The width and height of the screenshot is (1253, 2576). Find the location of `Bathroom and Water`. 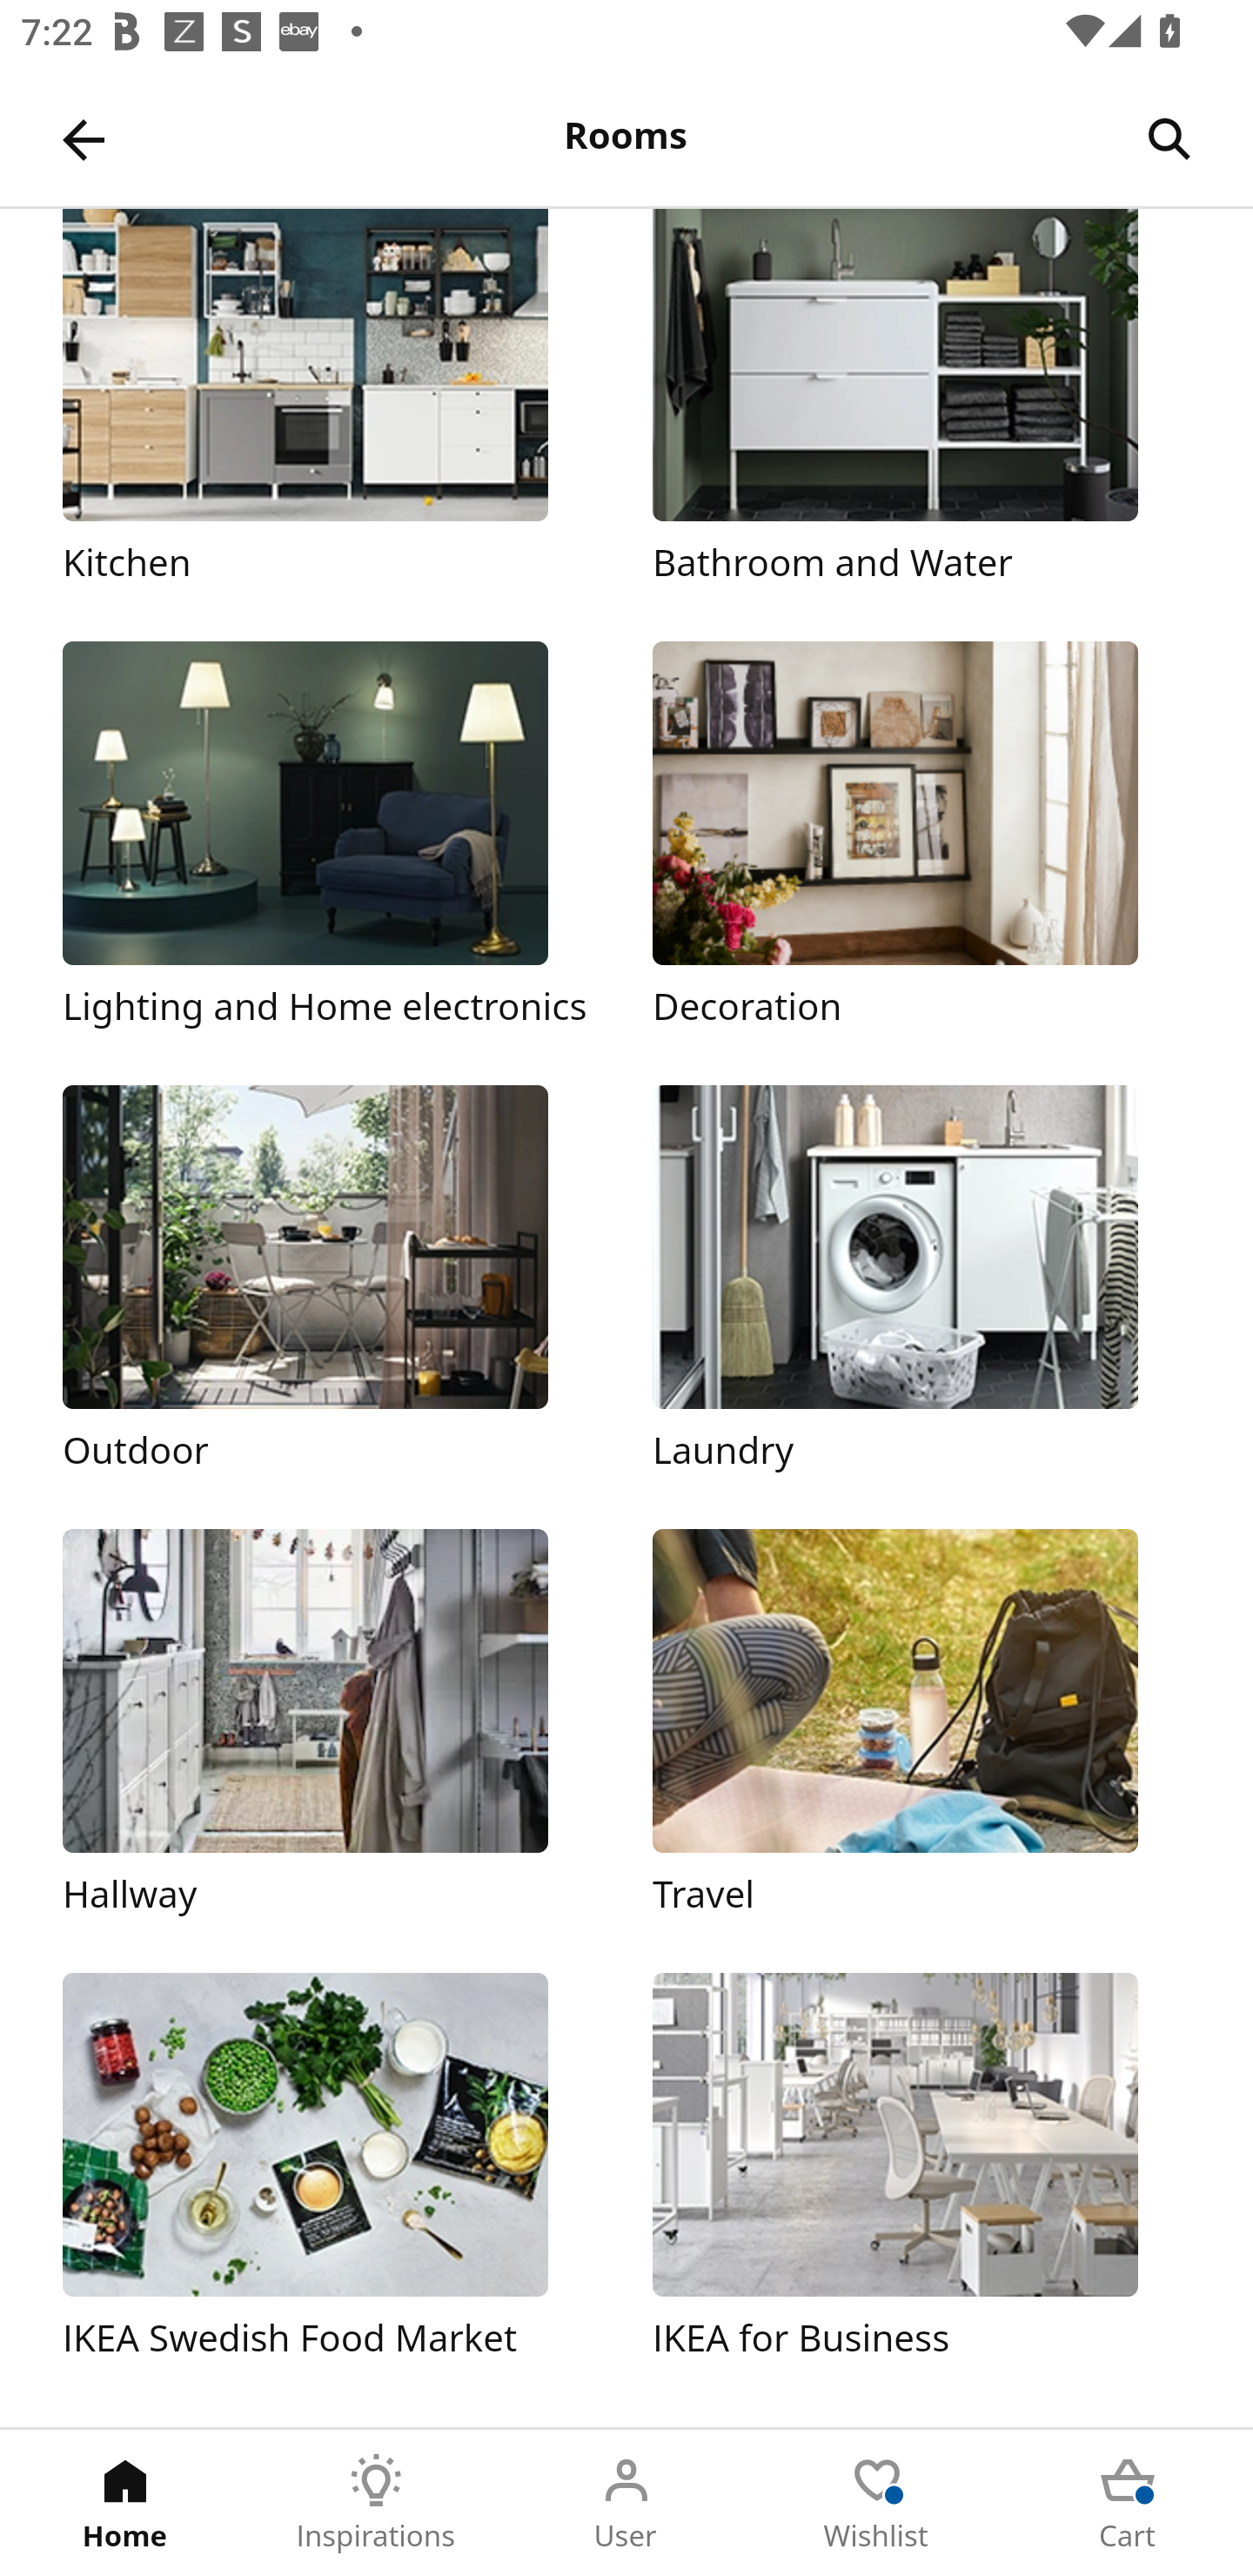

Bathroom and Water is located at coordinates (921, 399).